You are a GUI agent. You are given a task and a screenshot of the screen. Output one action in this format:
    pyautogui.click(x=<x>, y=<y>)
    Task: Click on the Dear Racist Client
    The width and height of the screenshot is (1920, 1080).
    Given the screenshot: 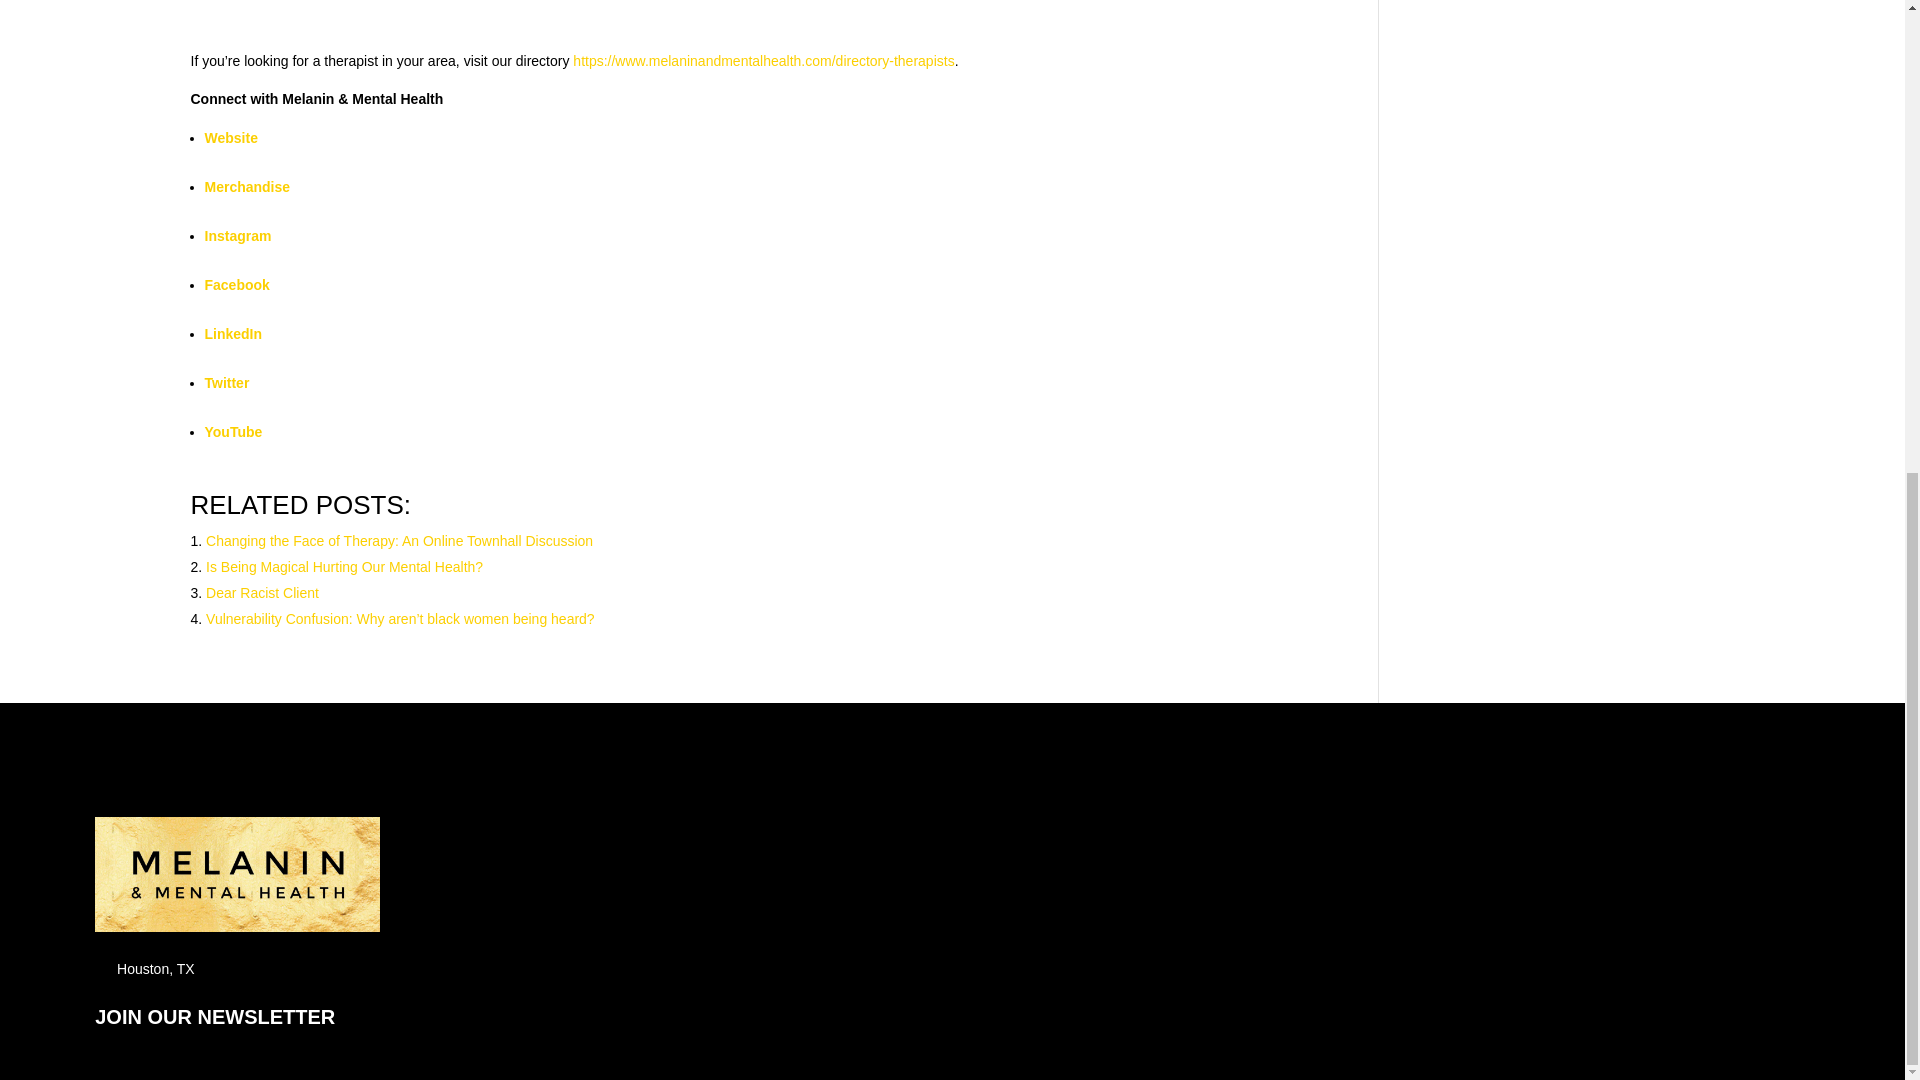 What is the action you would take?
    pyautogui.click(x=262, y=592)
    